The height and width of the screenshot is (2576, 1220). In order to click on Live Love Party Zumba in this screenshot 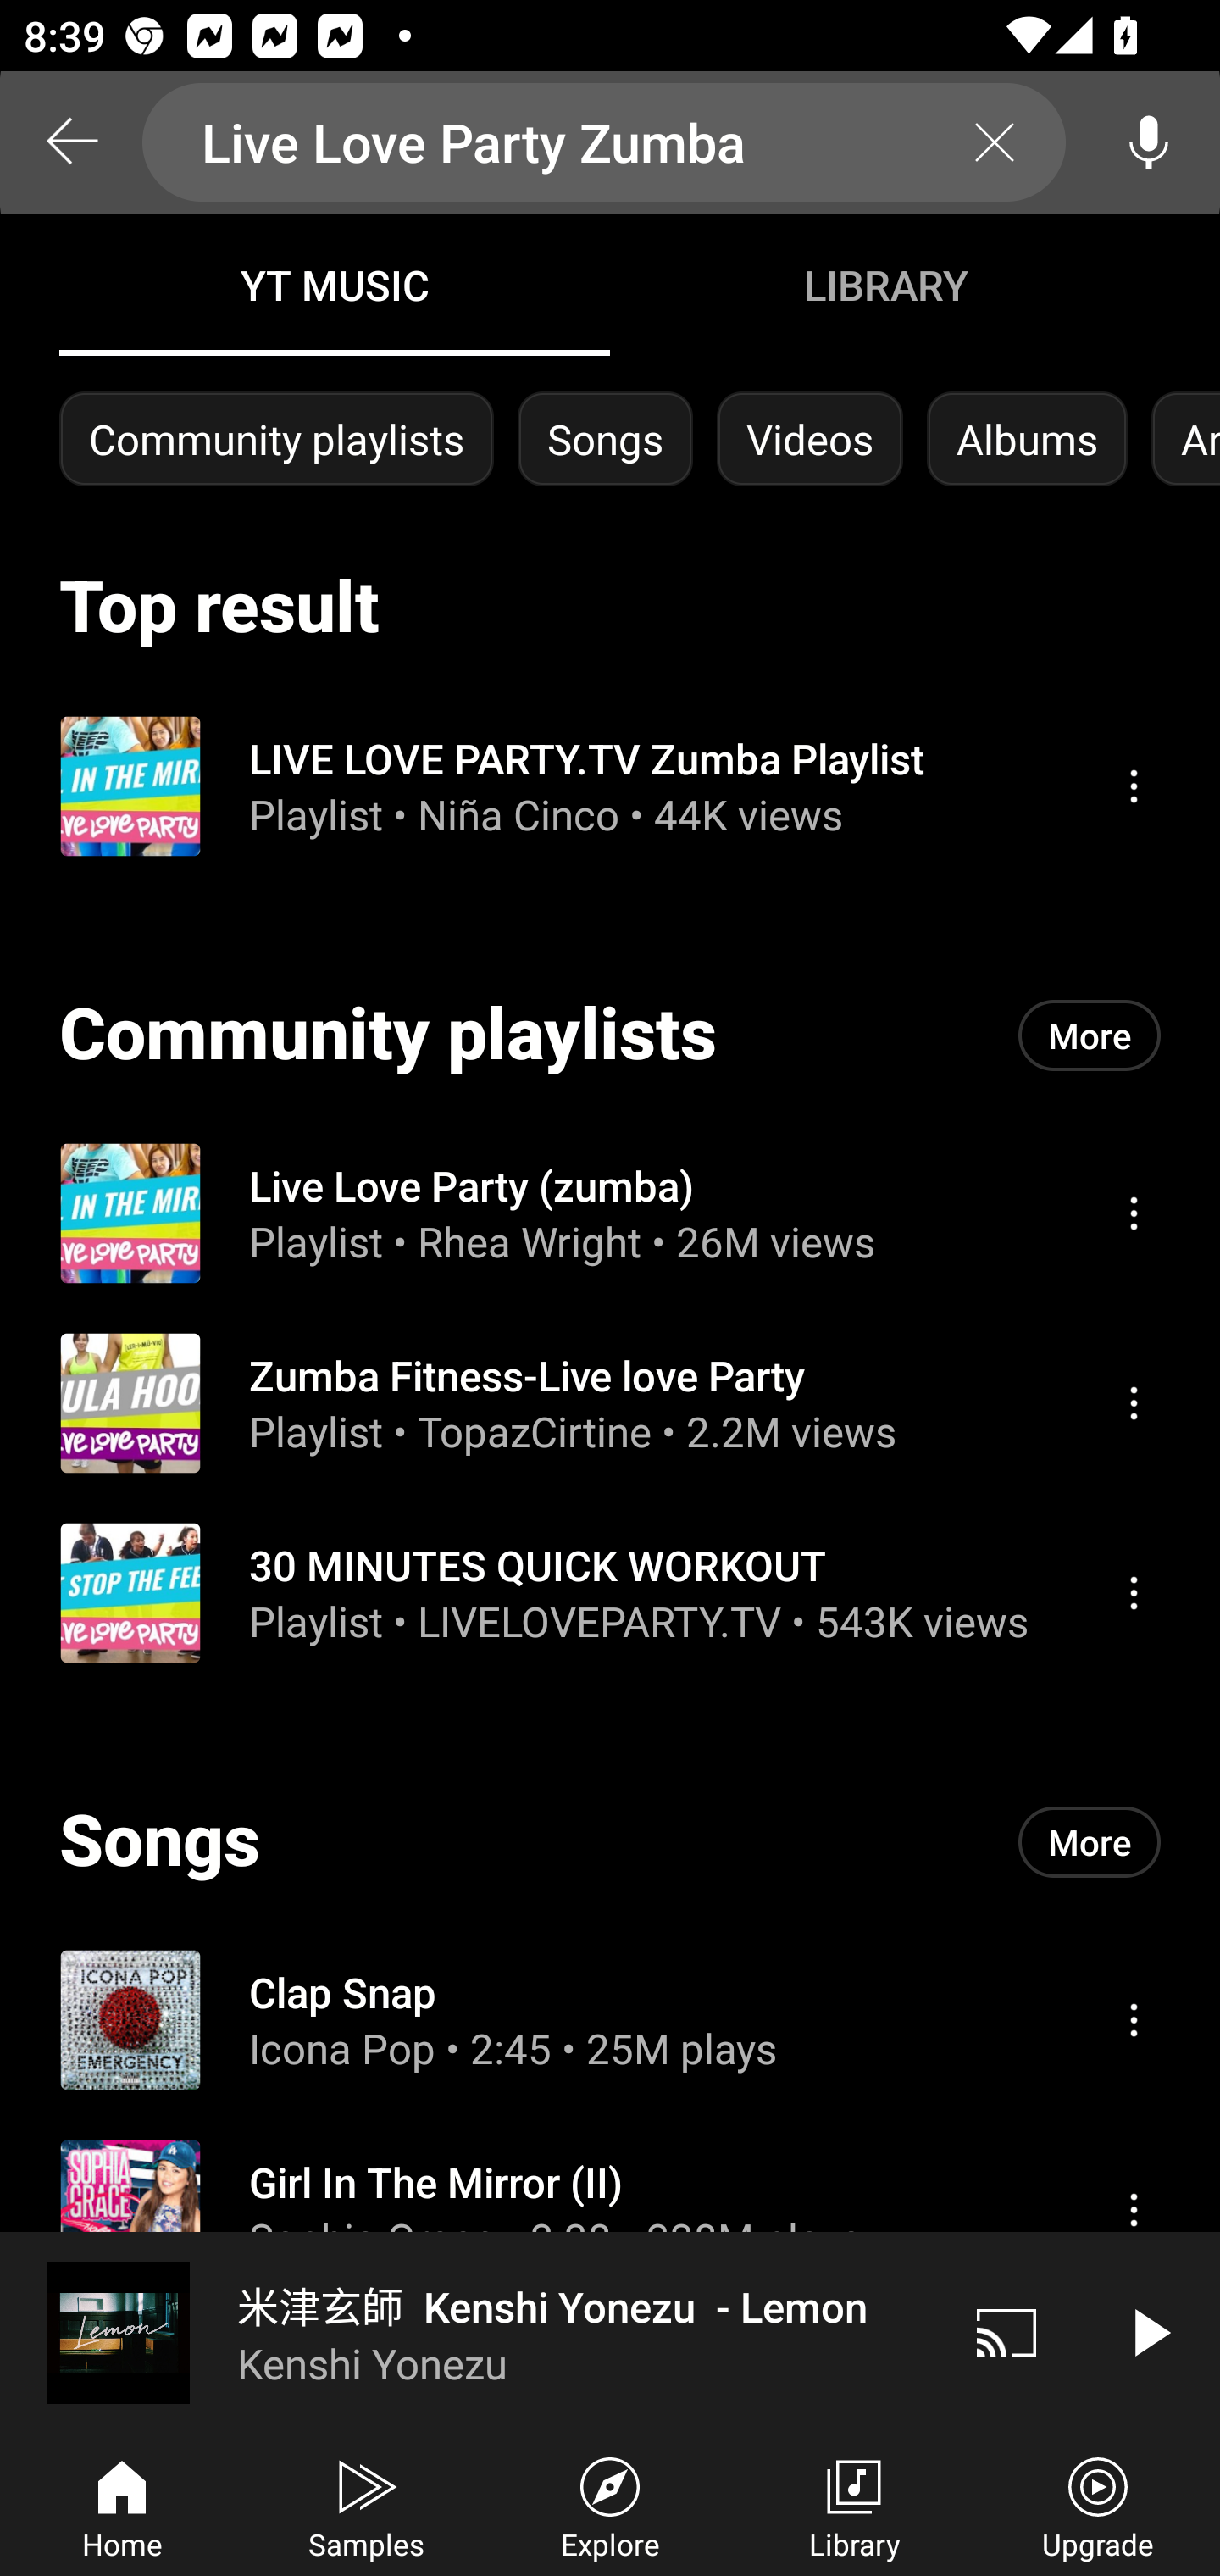, I will do `click(604, 142)`.